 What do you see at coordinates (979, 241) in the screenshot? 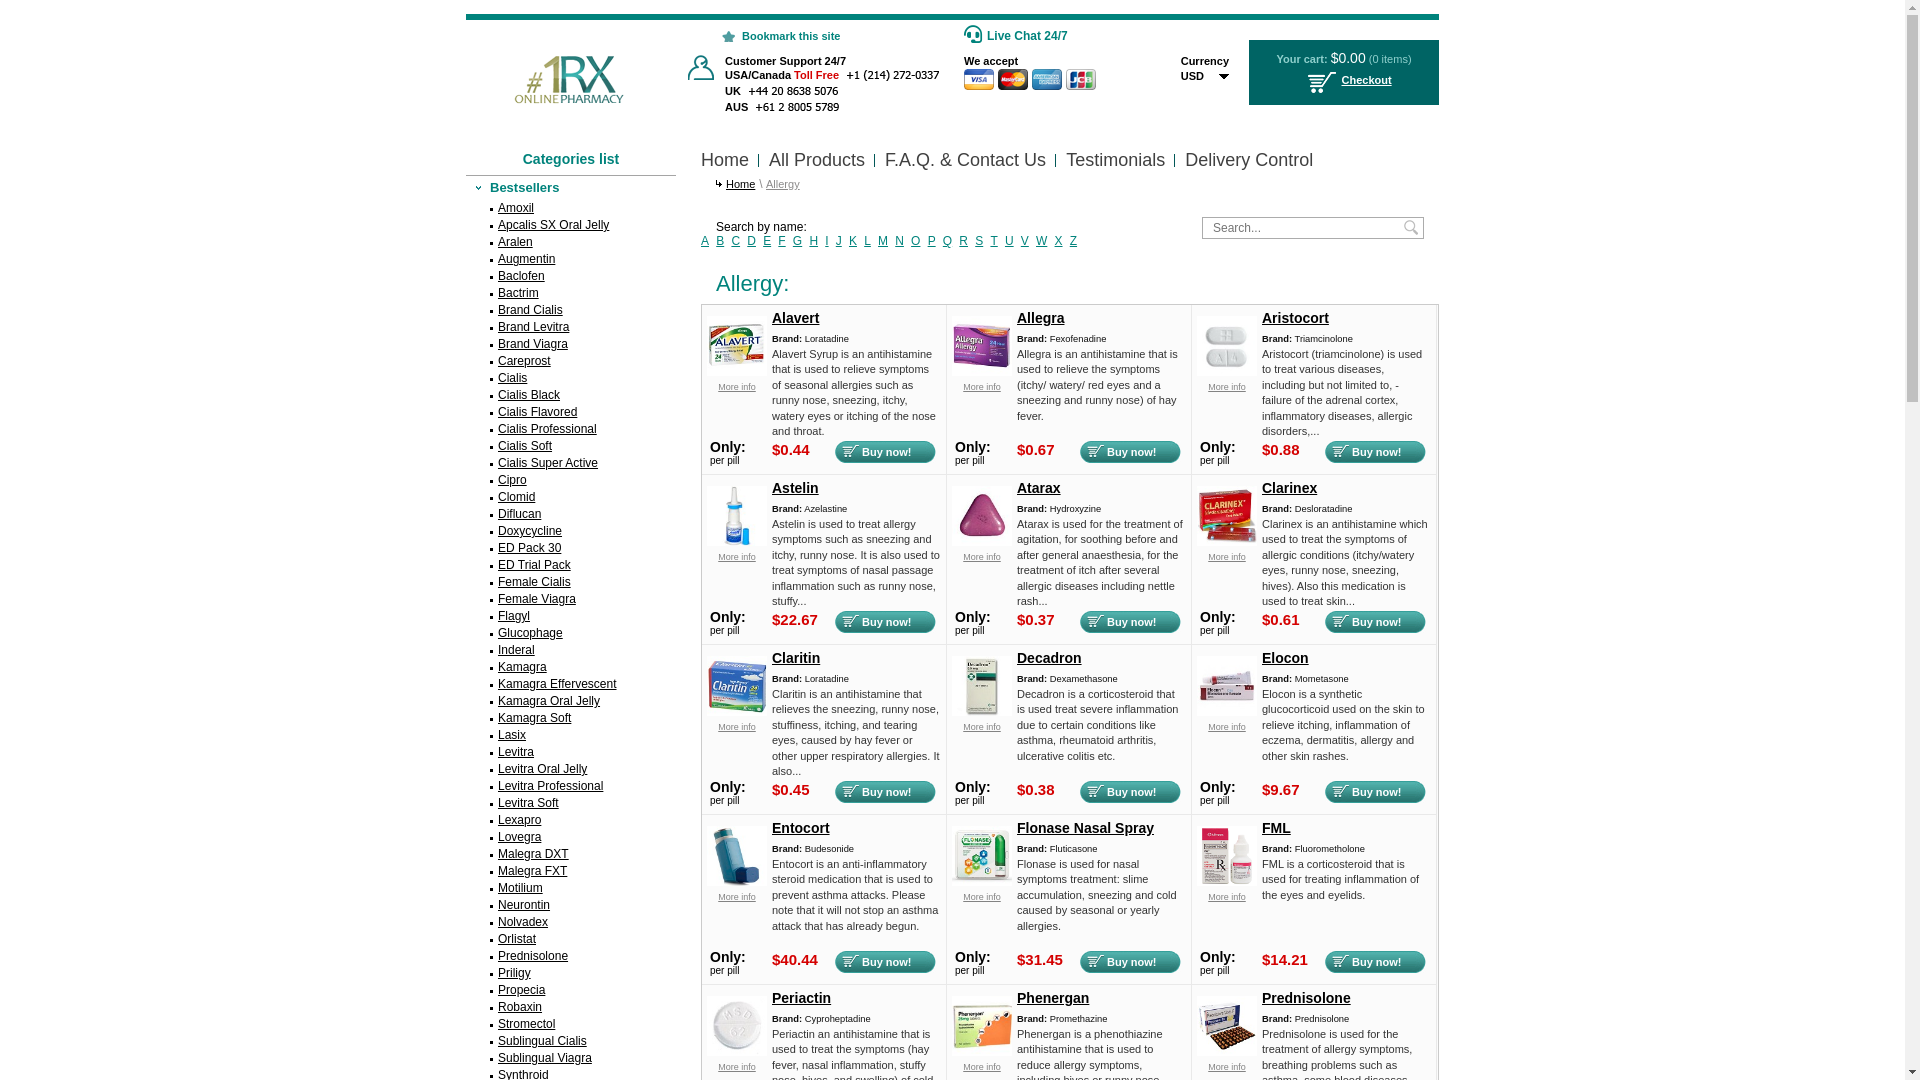
I see `S` at bounding box center [979, 241].